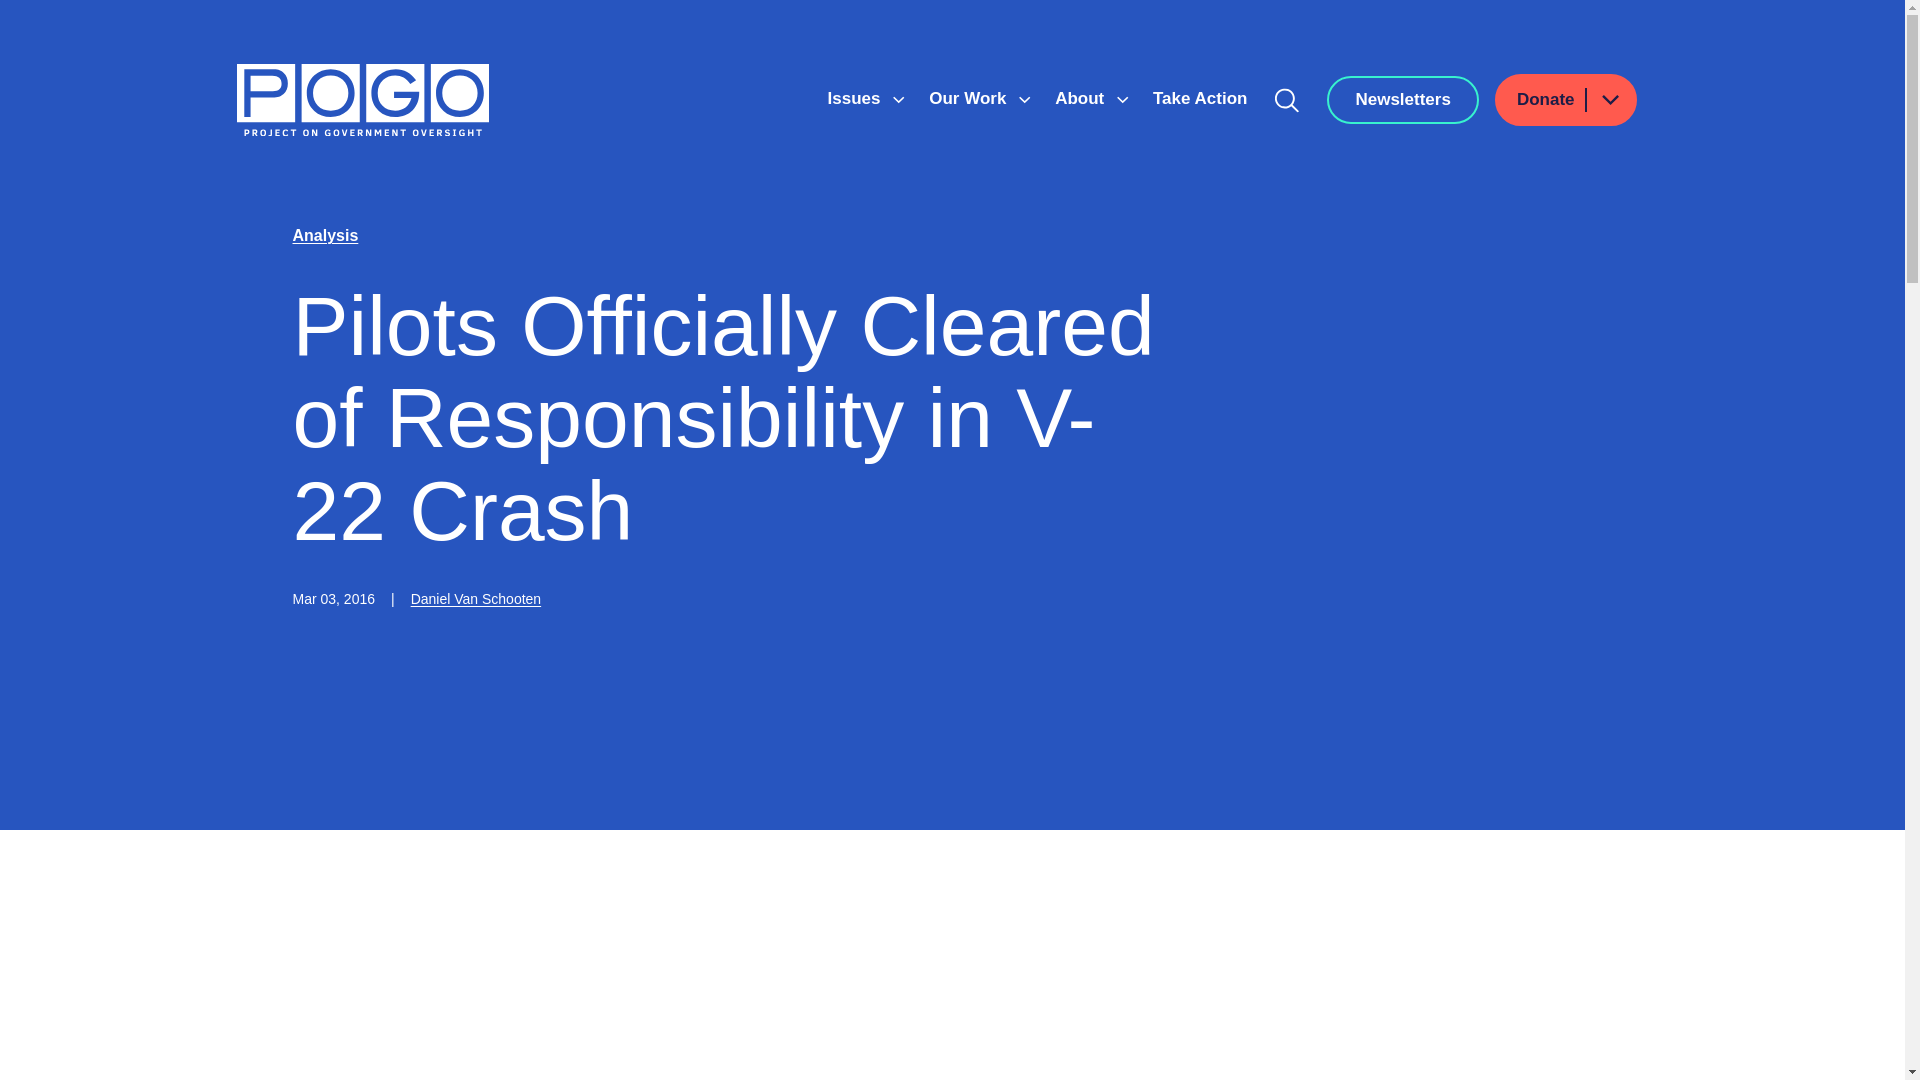  I want to click on Show submenu for Issues, so click(898, 100).